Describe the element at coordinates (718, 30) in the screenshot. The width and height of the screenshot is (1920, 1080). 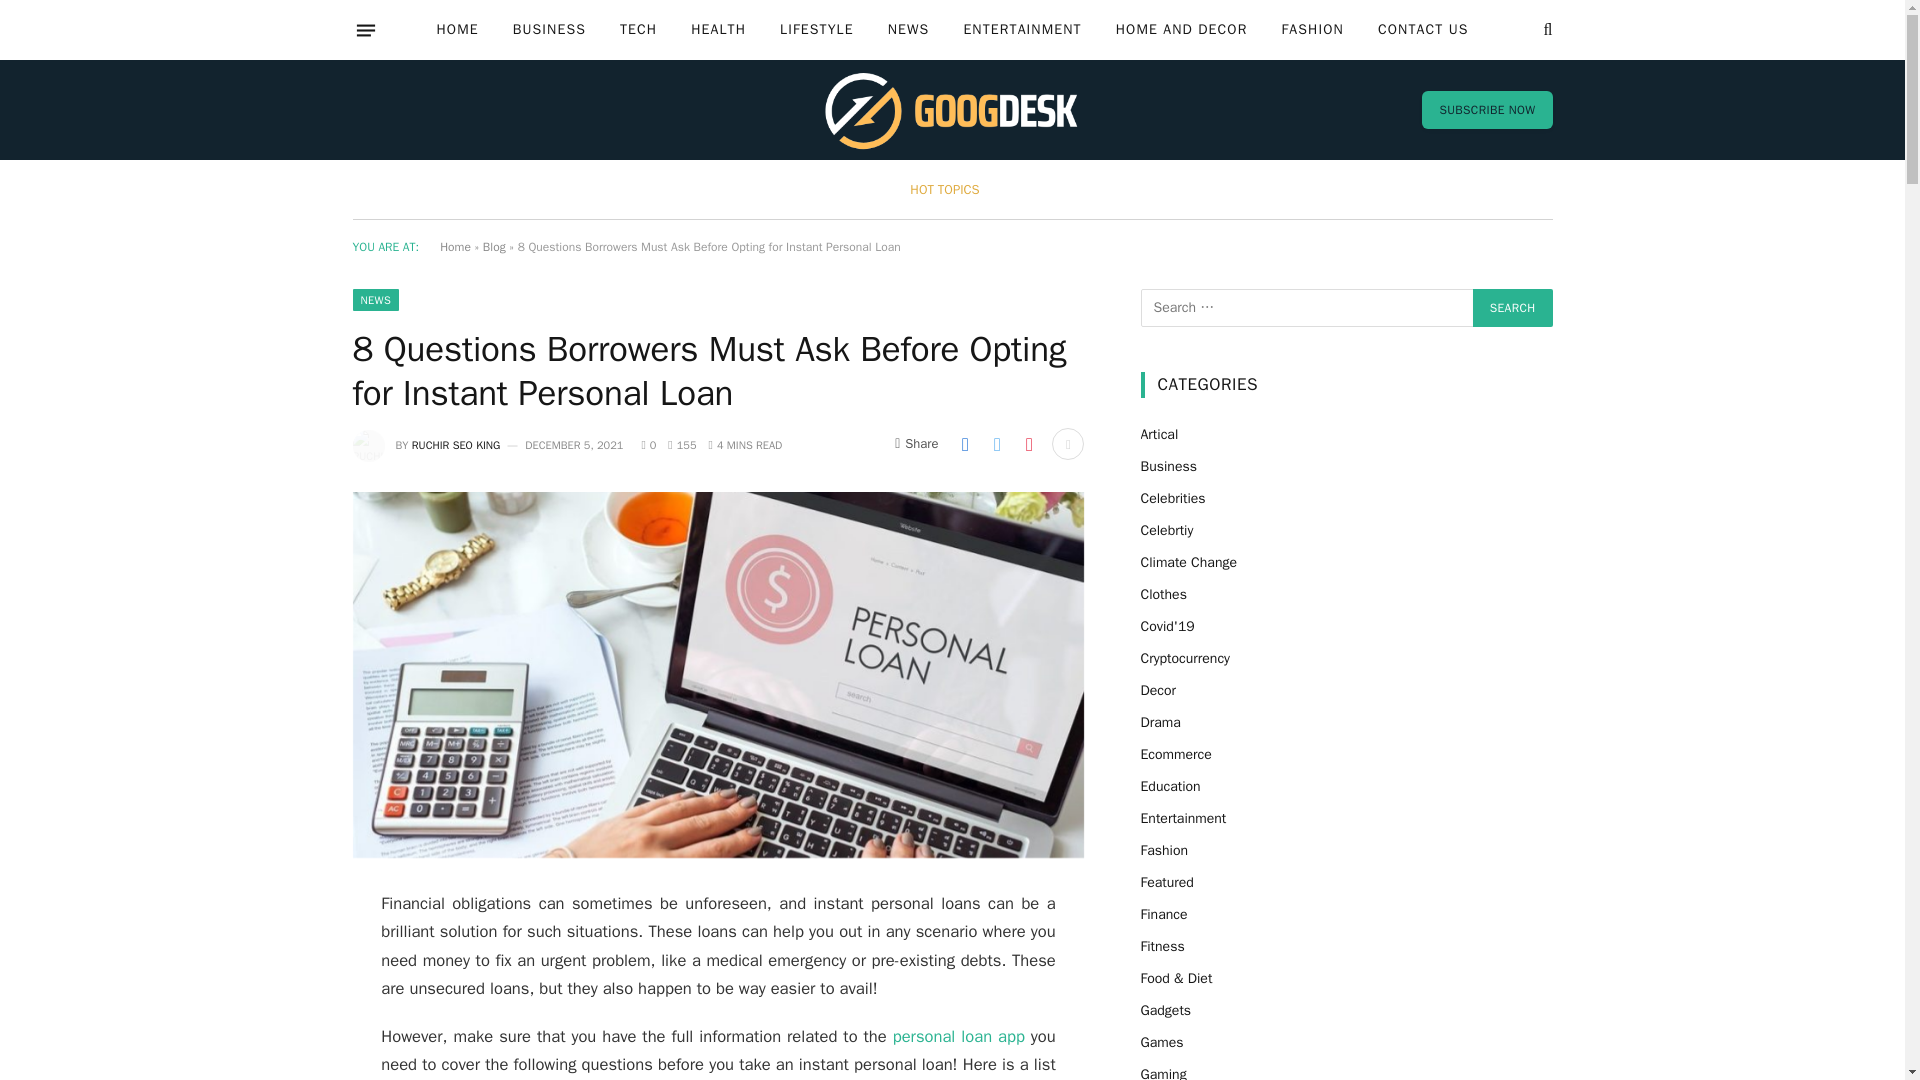
I see `HEALTH` at that location.